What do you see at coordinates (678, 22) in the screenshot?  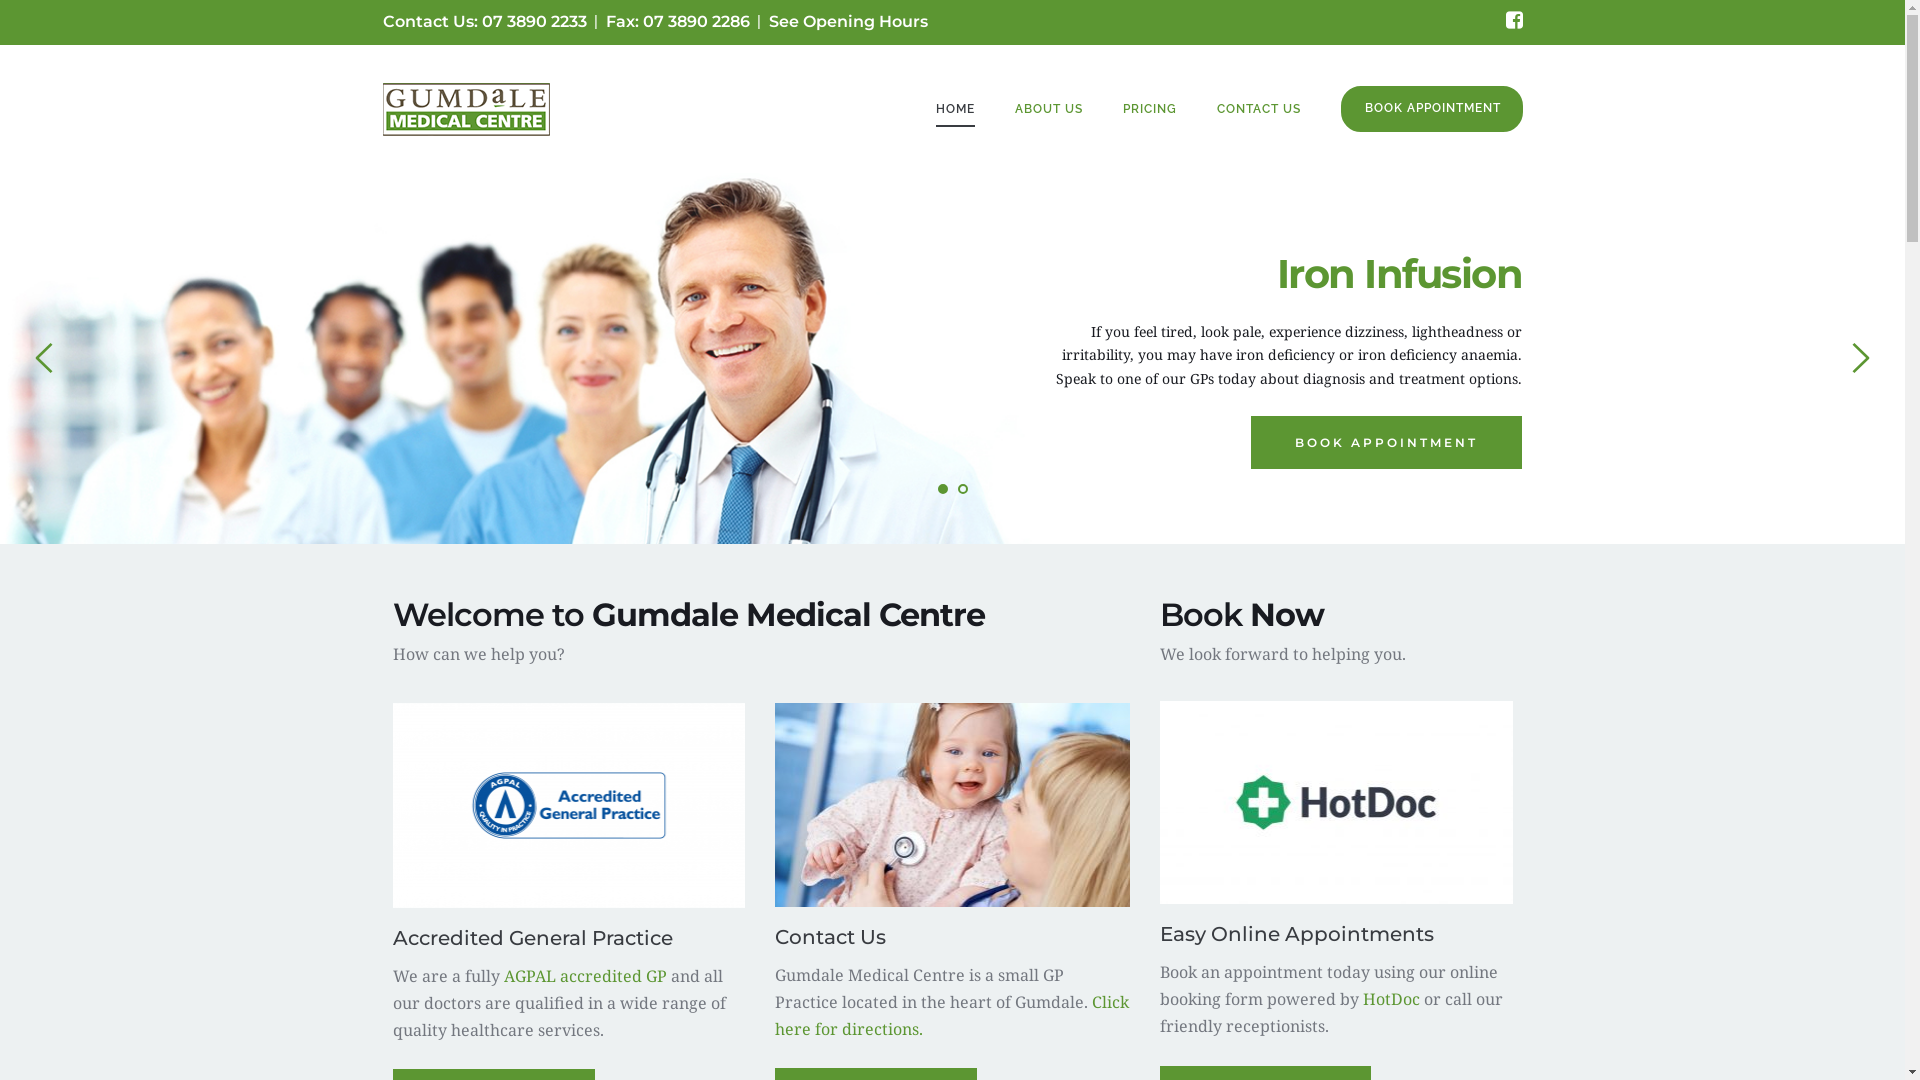 I see `Fax: 07 3890 2286` at bounding box center [678, 22].